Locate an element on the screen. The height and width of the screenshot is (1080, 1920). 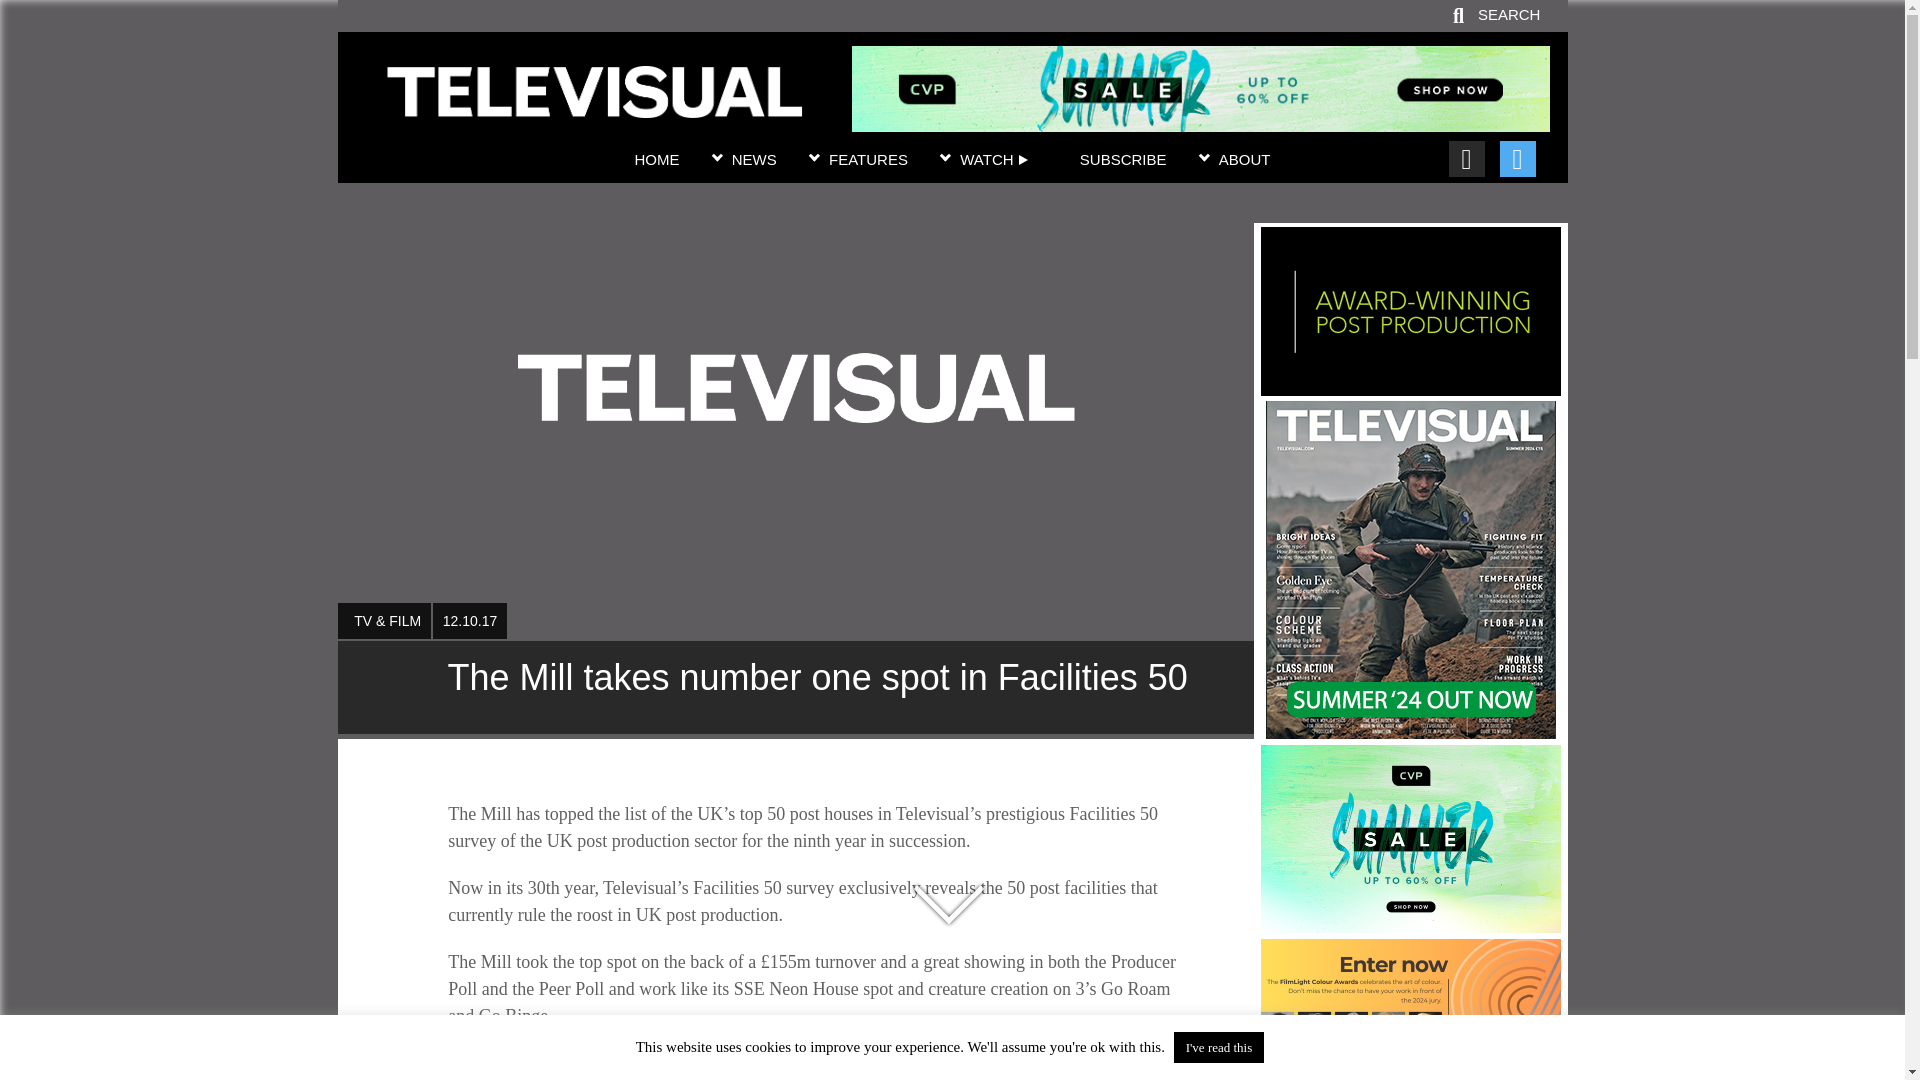
HOME is located at coordinates (656, 160).